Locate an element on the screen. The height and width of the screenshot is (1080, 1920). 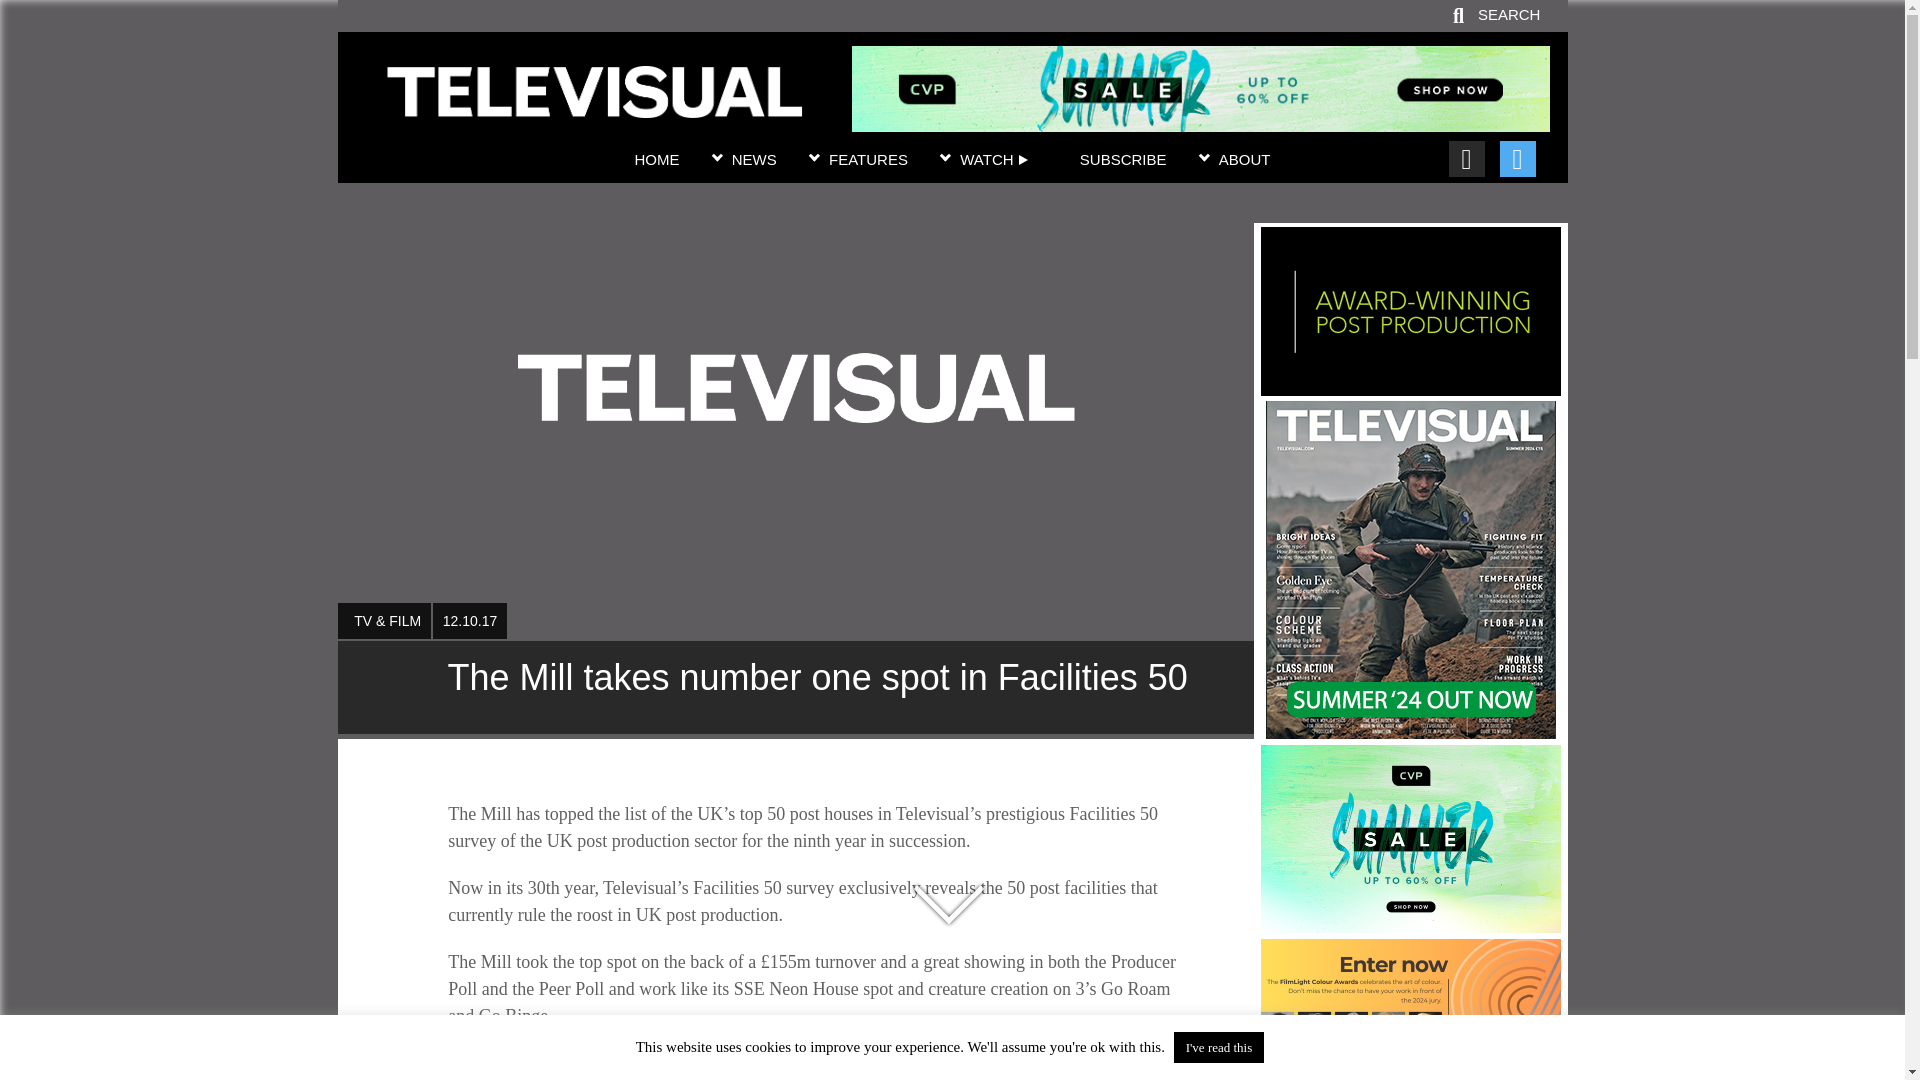
HOME is located at coordinates (656, 160).